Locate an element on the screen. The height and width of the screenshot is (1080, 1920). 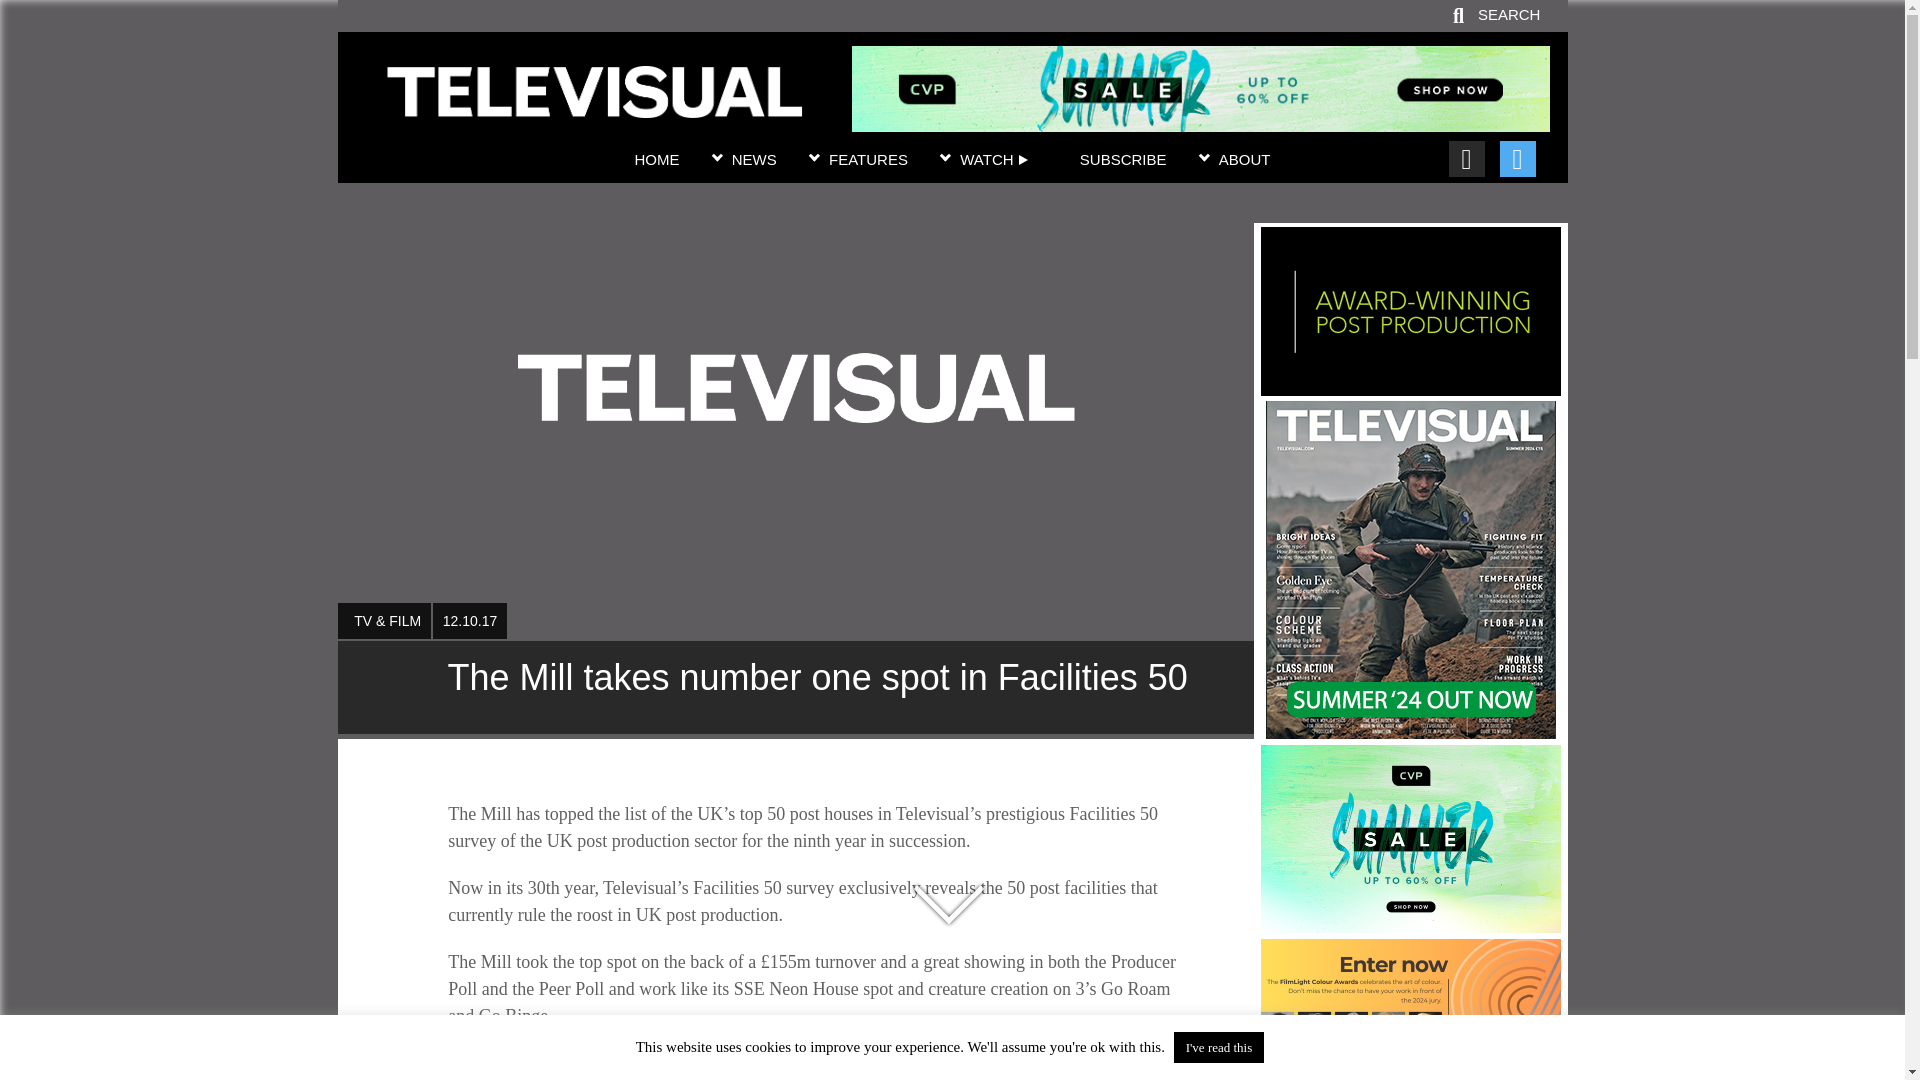
HOME is located at coordinates (656, 160).